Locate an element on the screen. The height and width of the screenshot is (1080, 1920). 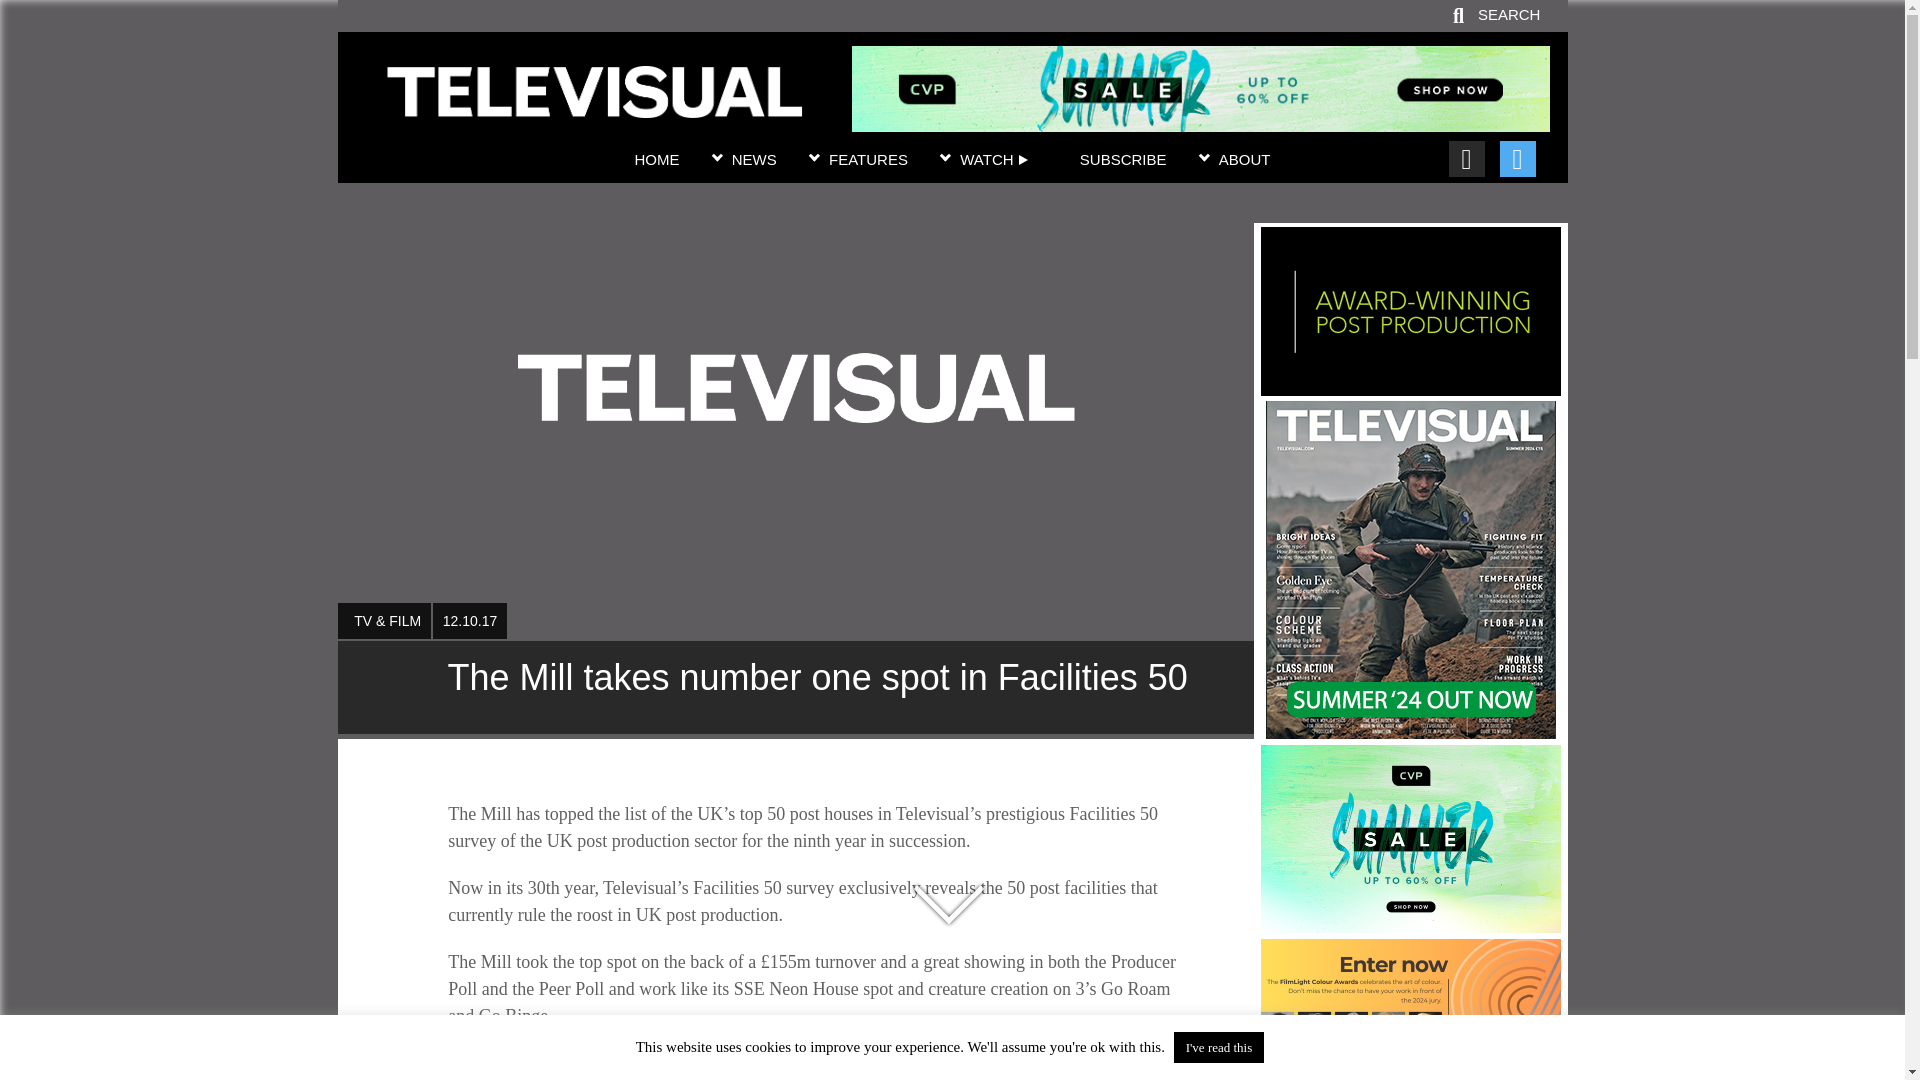
HOME is located at coordinates (656, 160).